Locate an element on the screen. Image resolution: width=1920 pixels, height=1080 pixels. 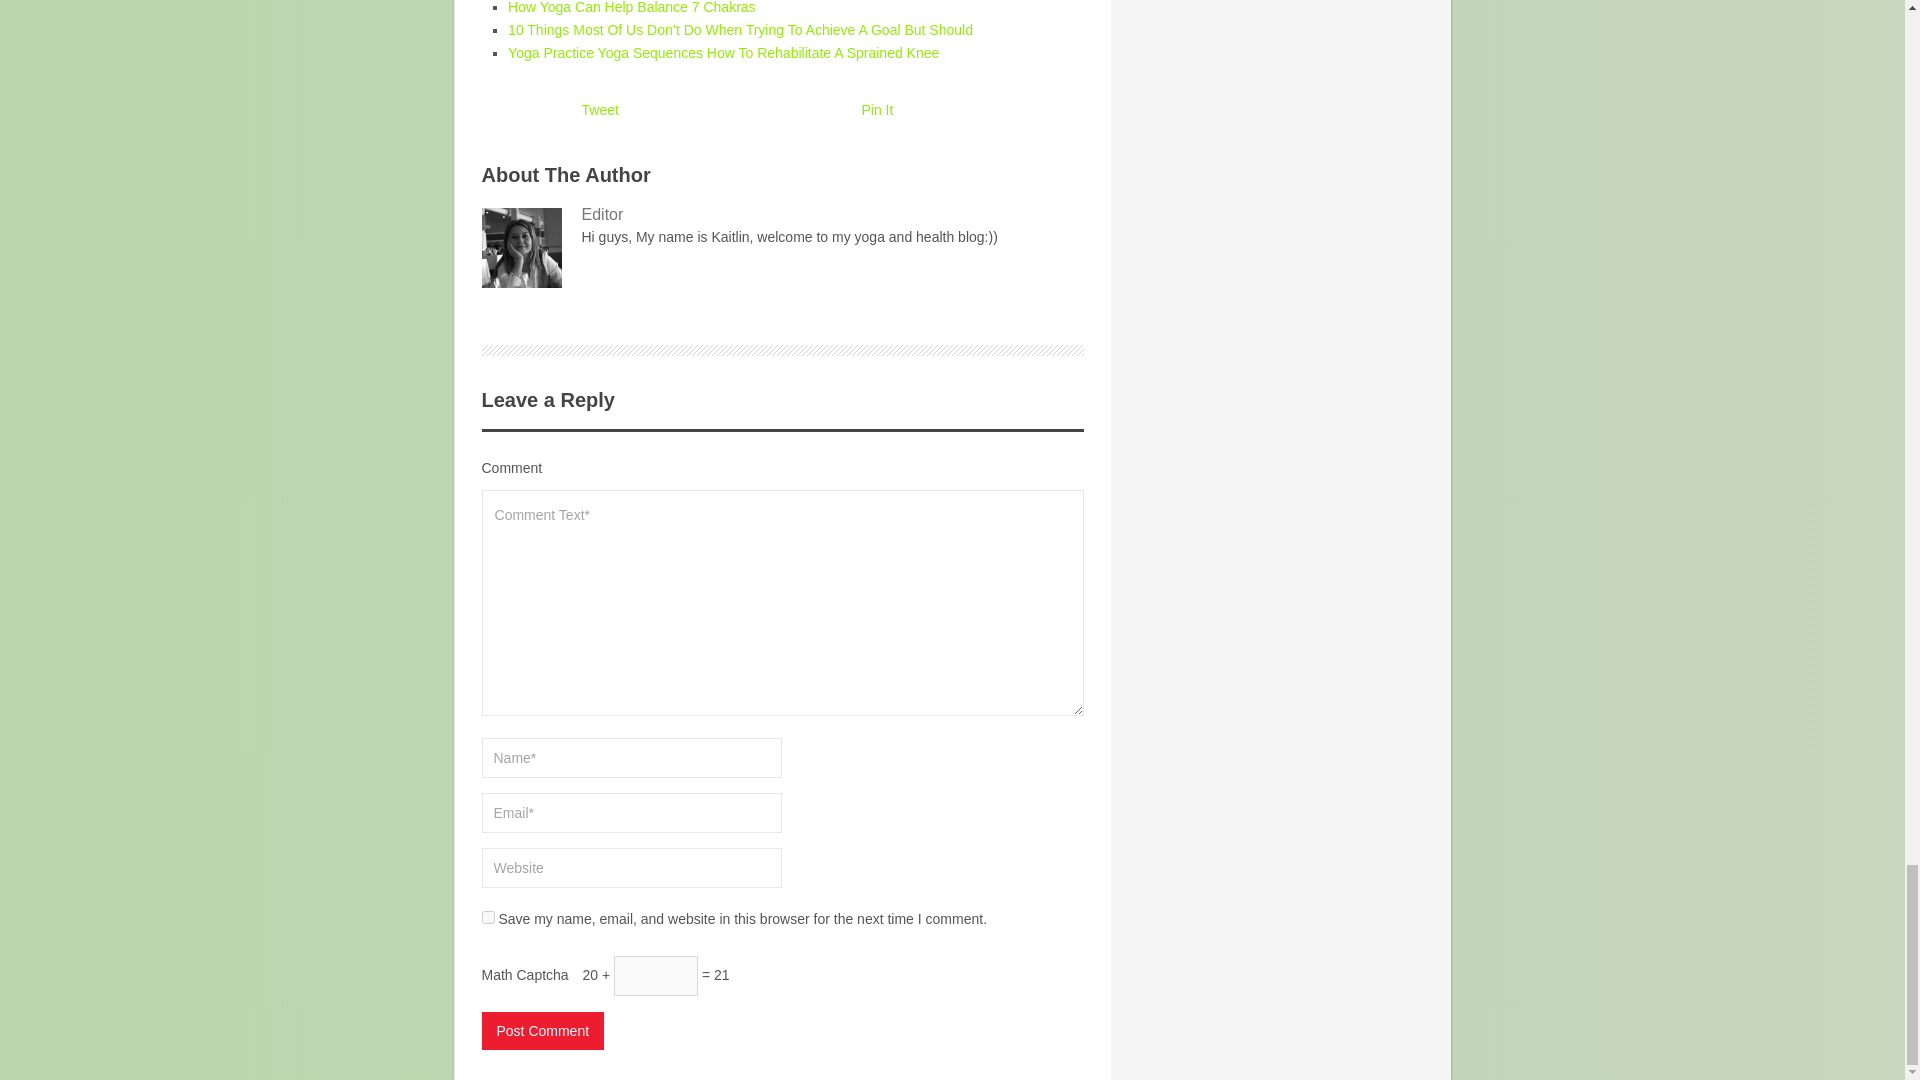
How Yoga Can Help Balance 7 Chakras is located at coordinates (632, 8).